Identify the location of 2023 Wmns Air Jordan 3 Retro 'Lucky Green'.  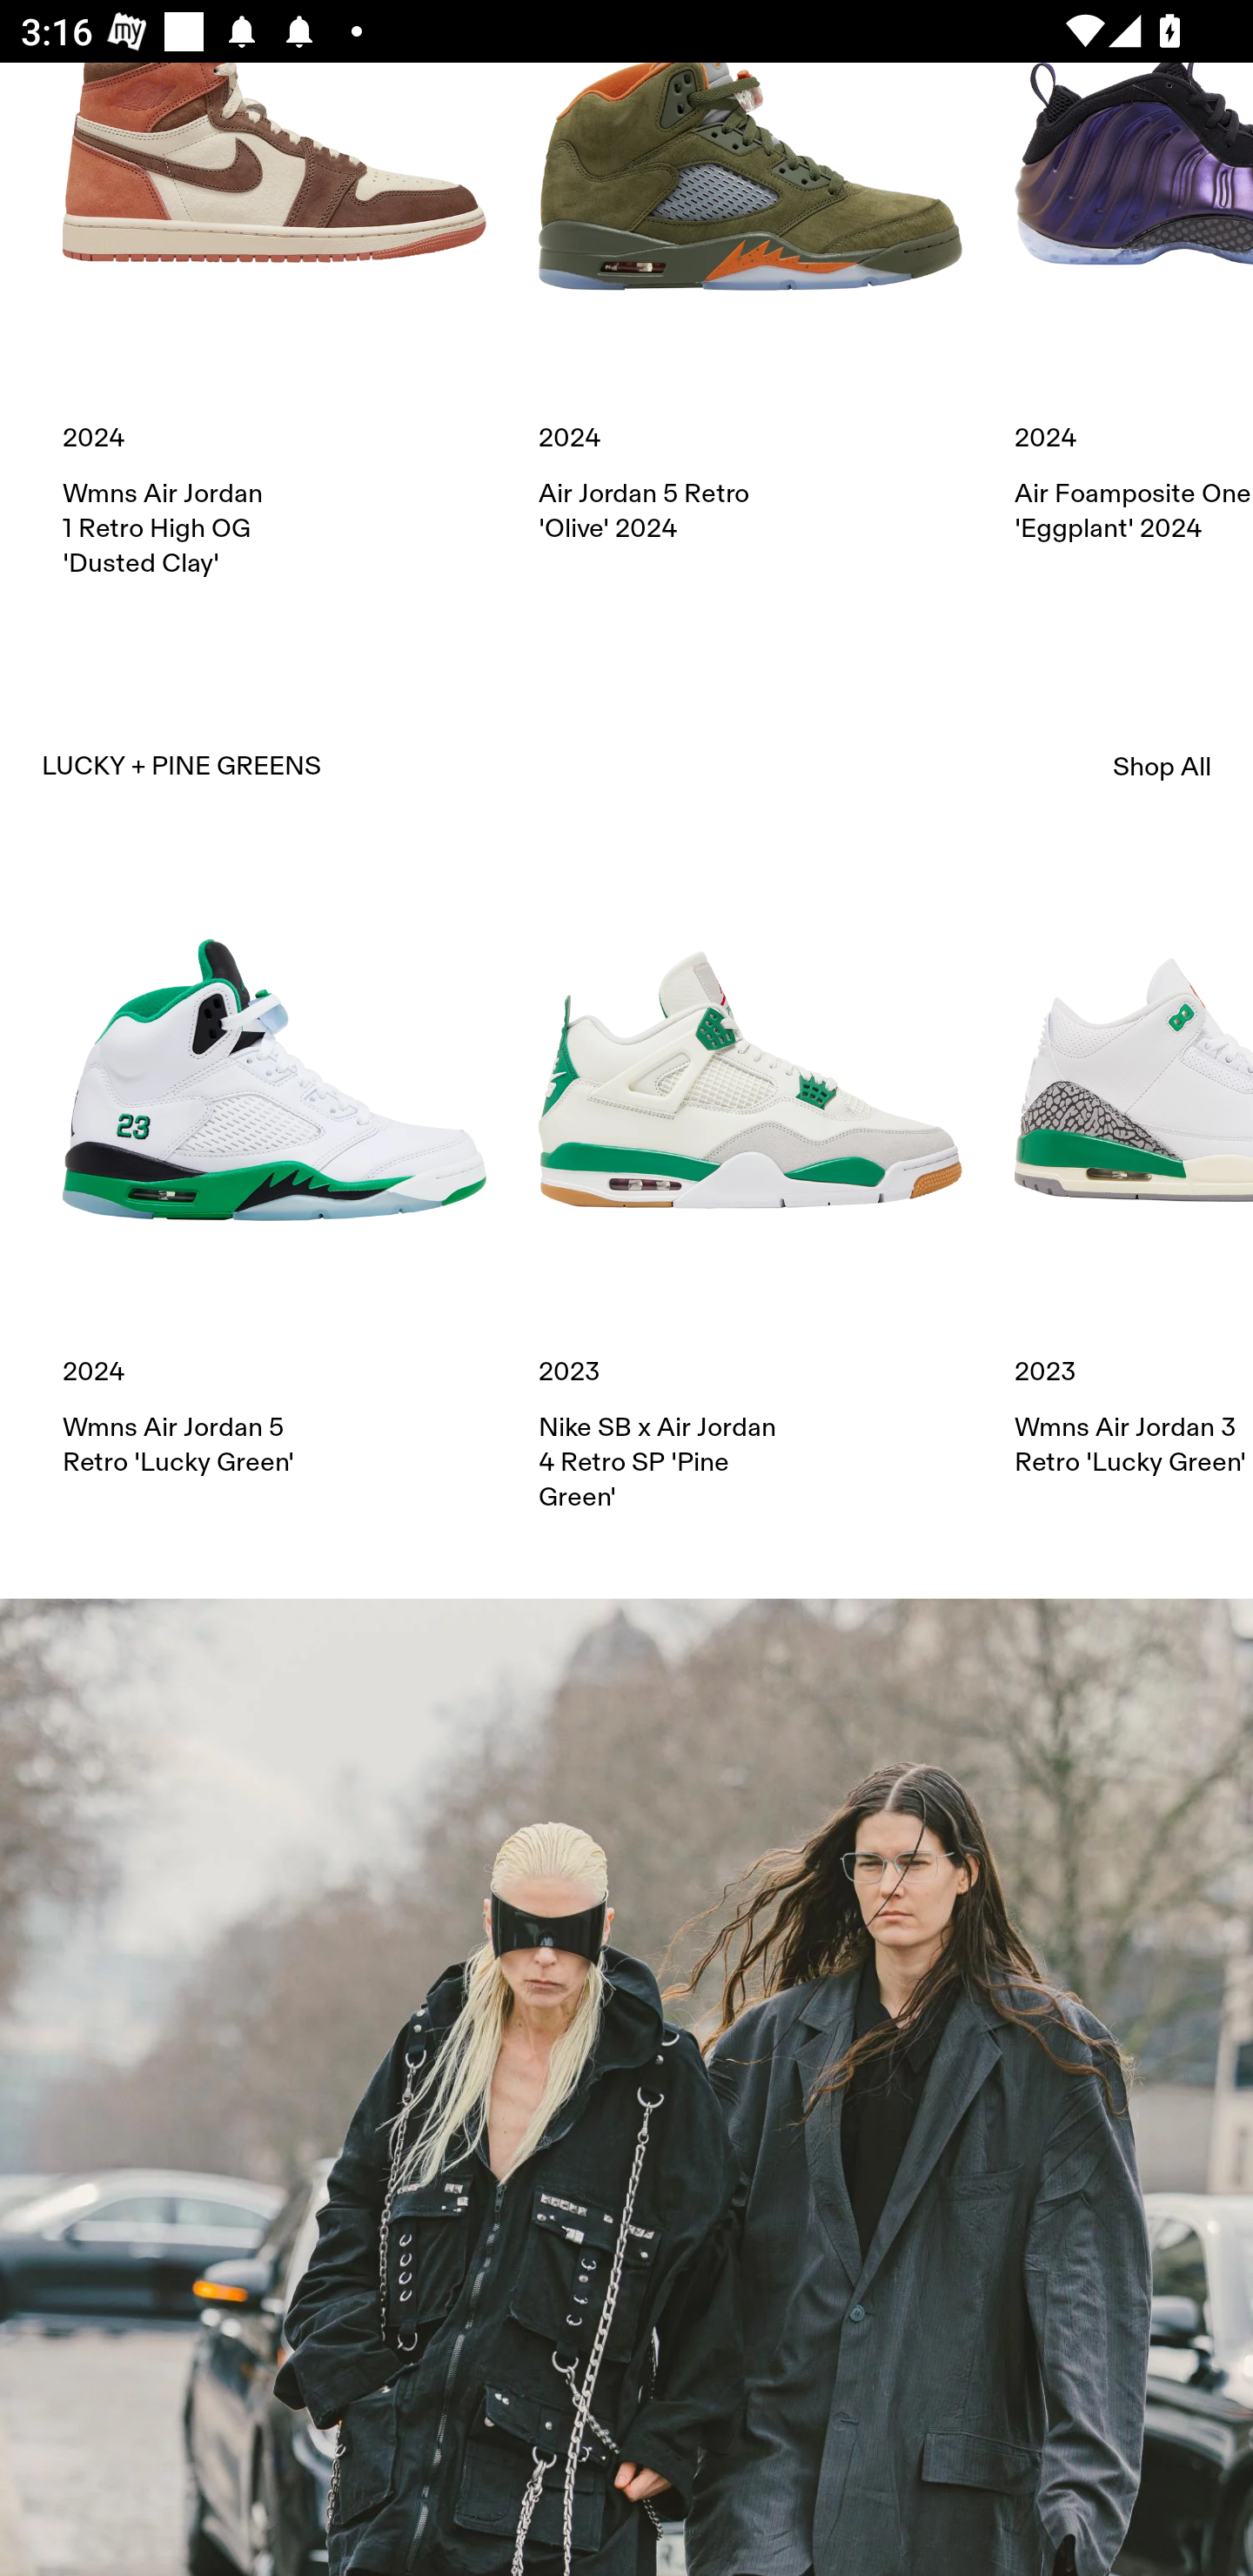
(1134, 1174).